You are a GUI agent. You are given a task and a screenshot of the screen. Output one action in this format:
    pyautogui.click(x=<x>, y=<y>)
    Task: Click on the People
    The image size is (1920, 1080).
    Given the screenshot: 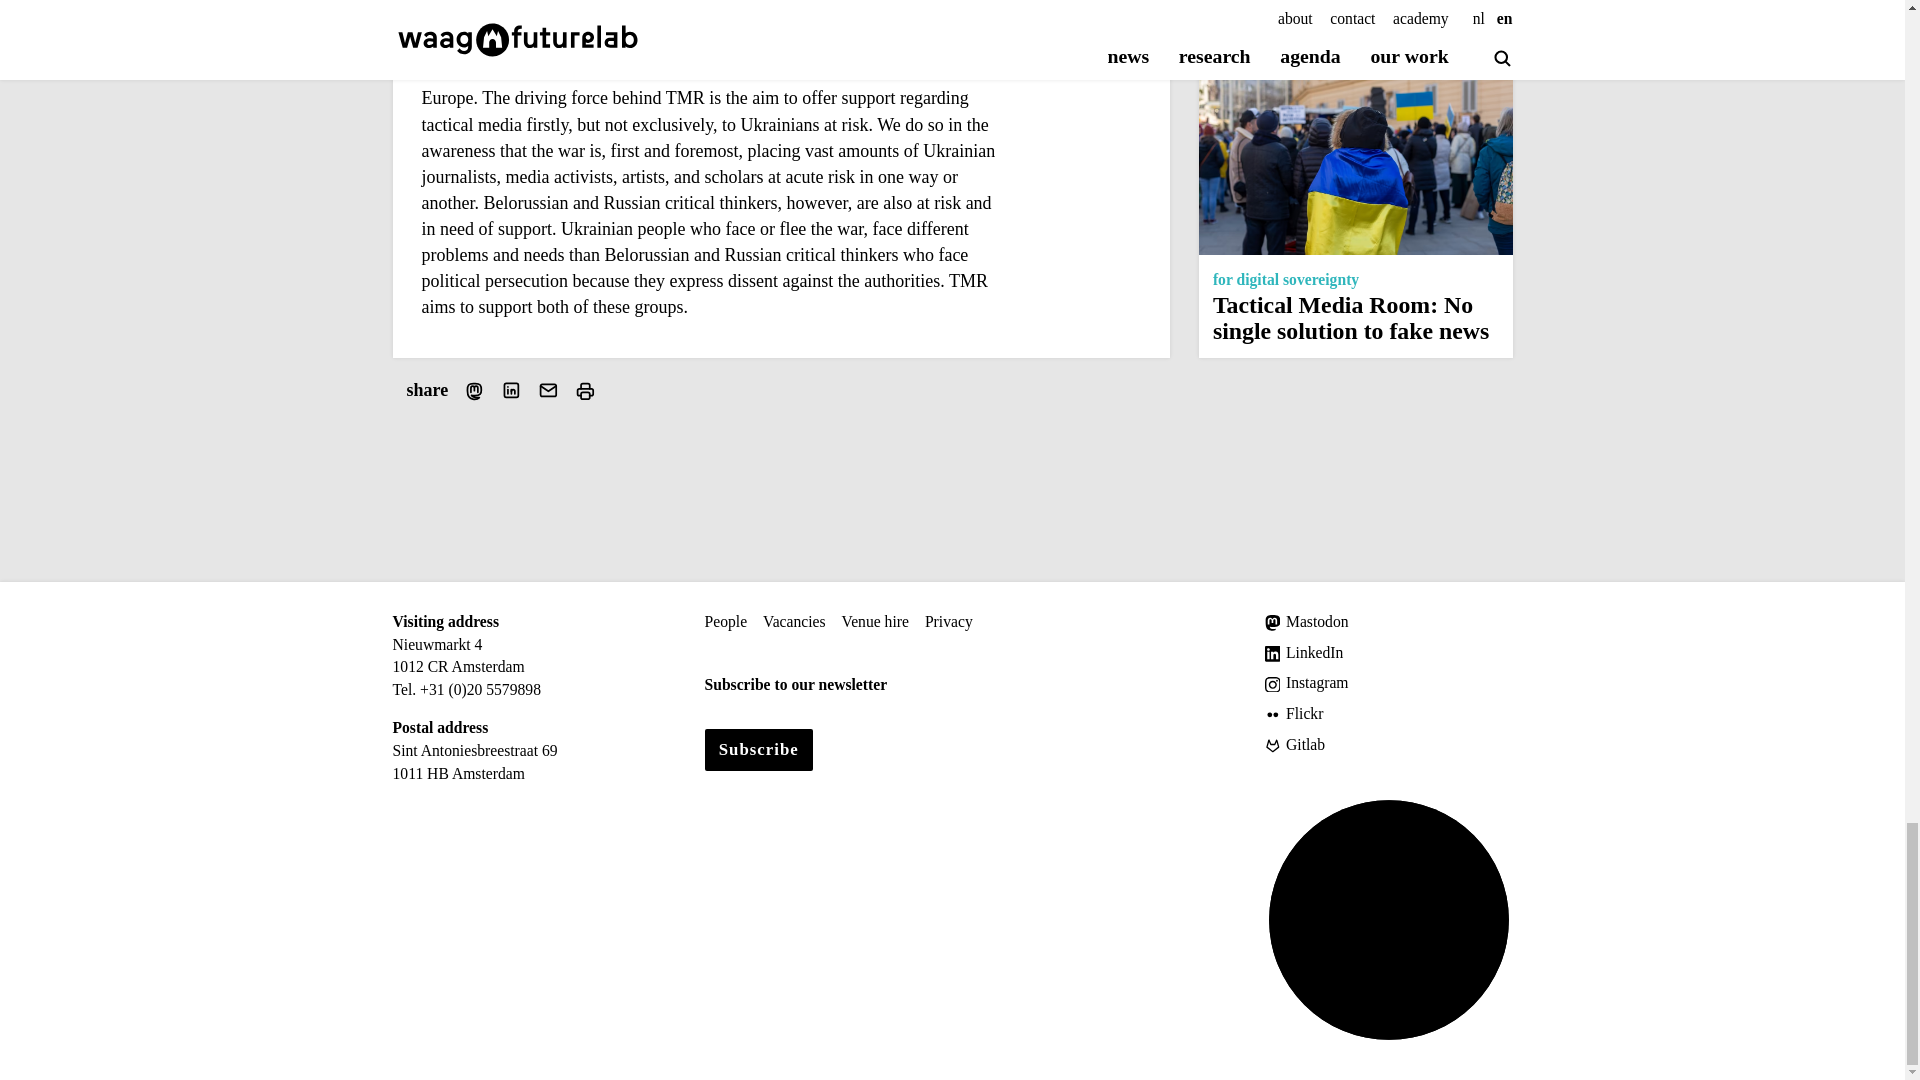 What is the action you would take?
    pyautogui.click(x=725, y=622)
    